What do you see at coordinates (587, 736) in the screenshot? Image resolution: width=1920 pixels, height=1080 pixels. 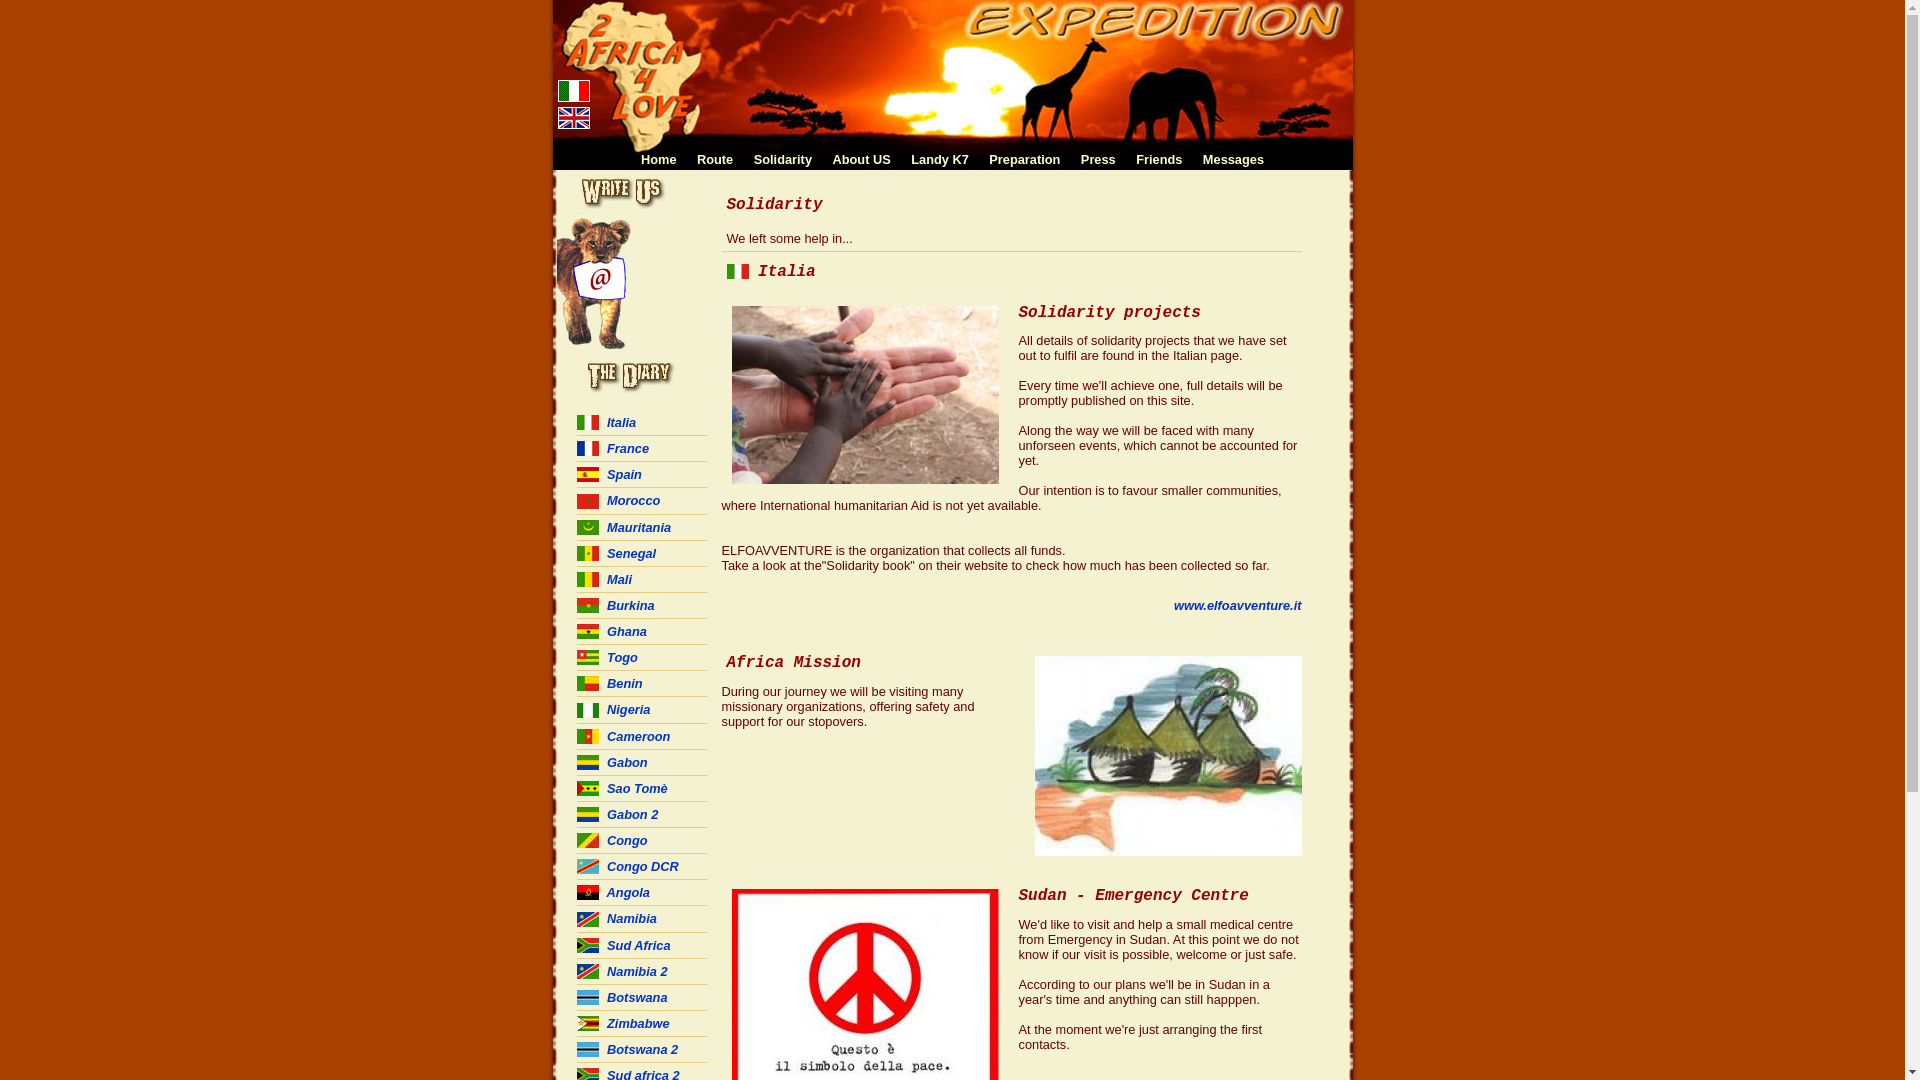 I see `flag` at bounding box center [587, 736].